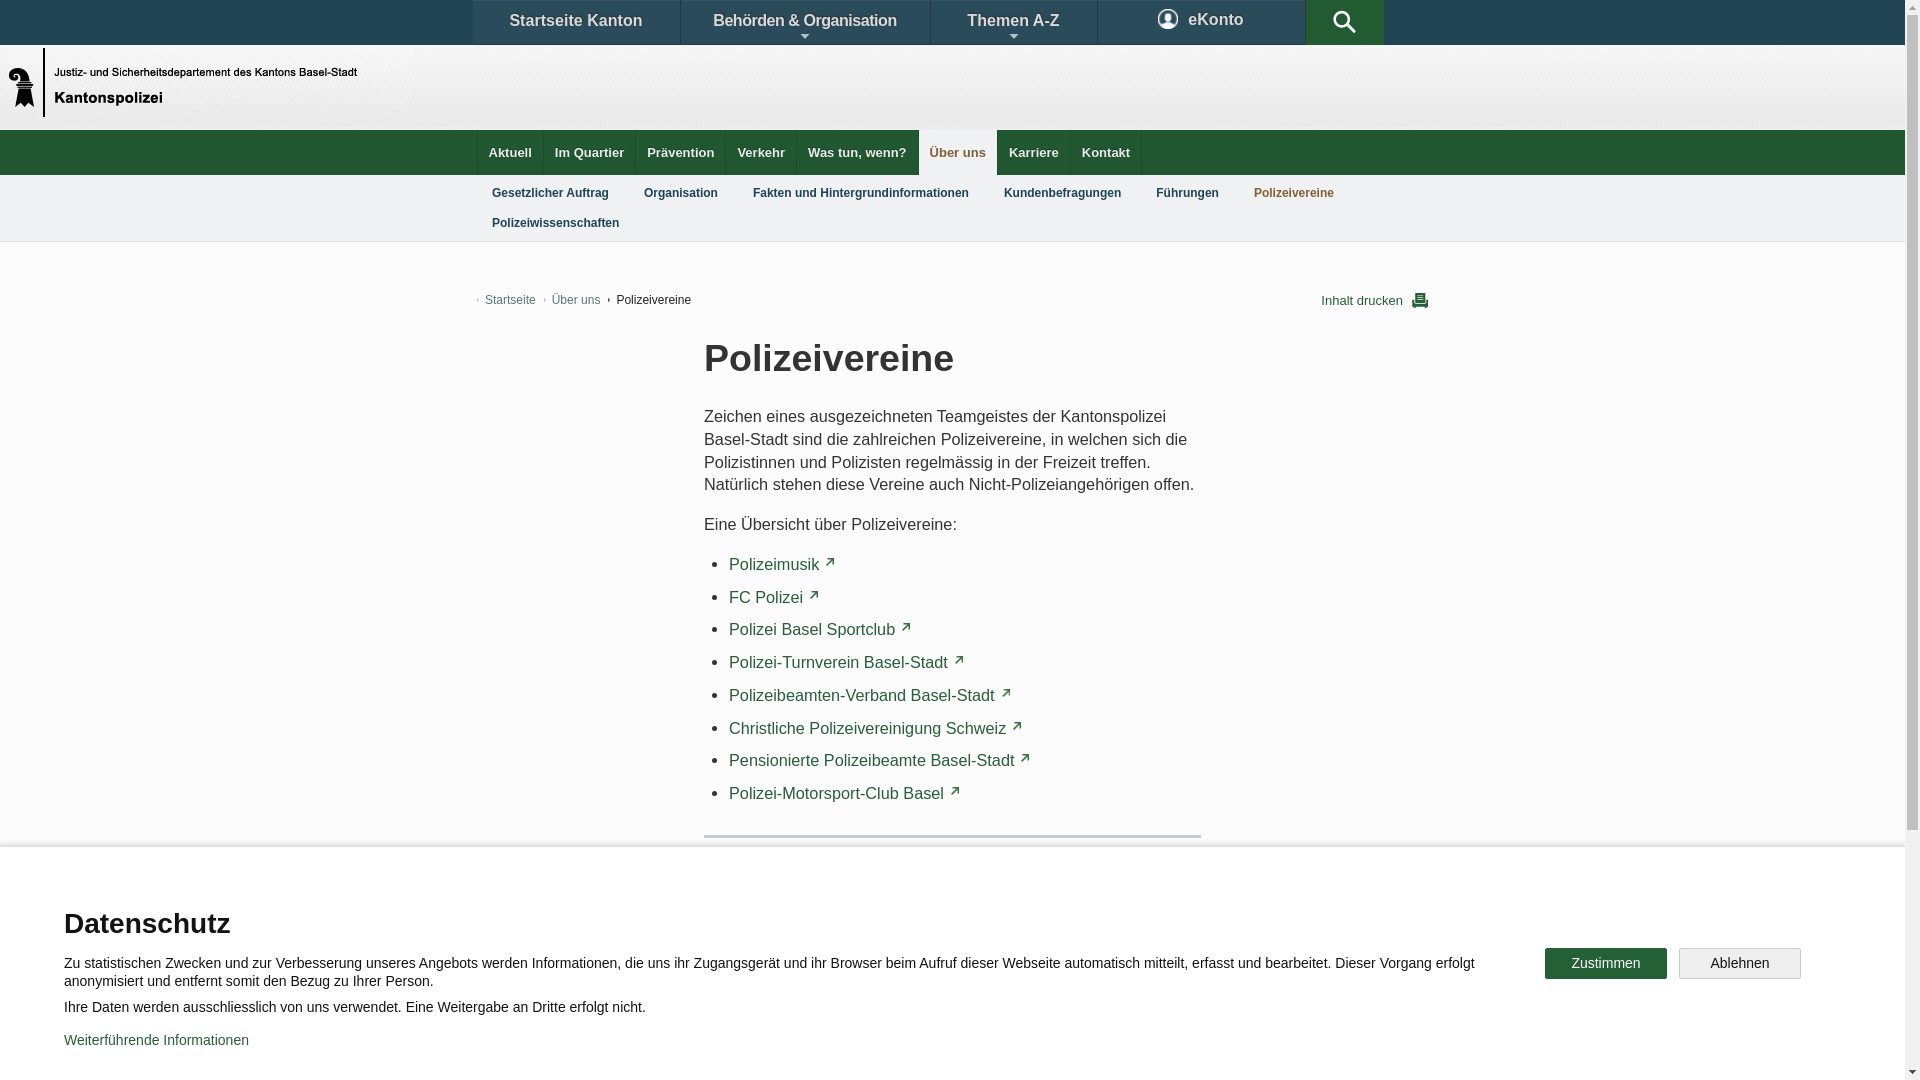  I want to click on Verkehr, so click(761, 152).